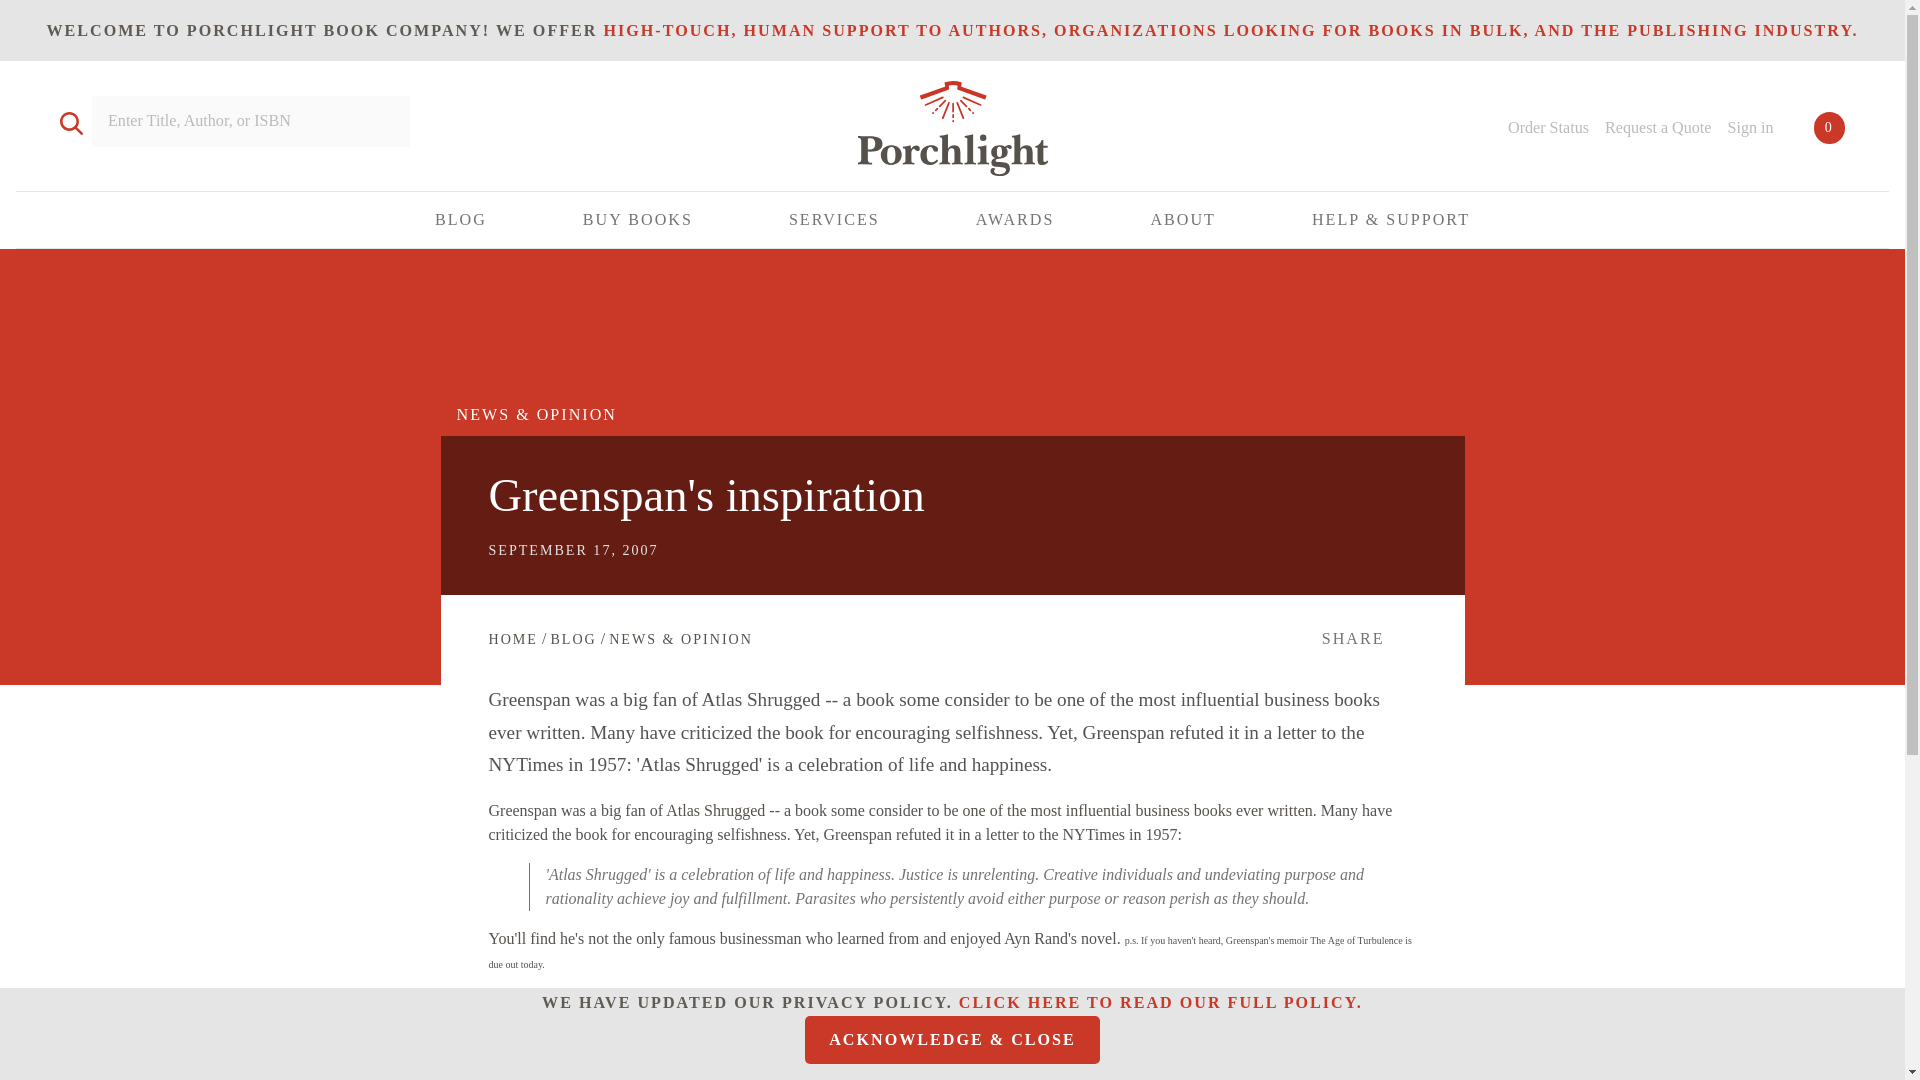  Describe the element at coordinates (572, 638) in the screenshot. I see `Blog` at that location.